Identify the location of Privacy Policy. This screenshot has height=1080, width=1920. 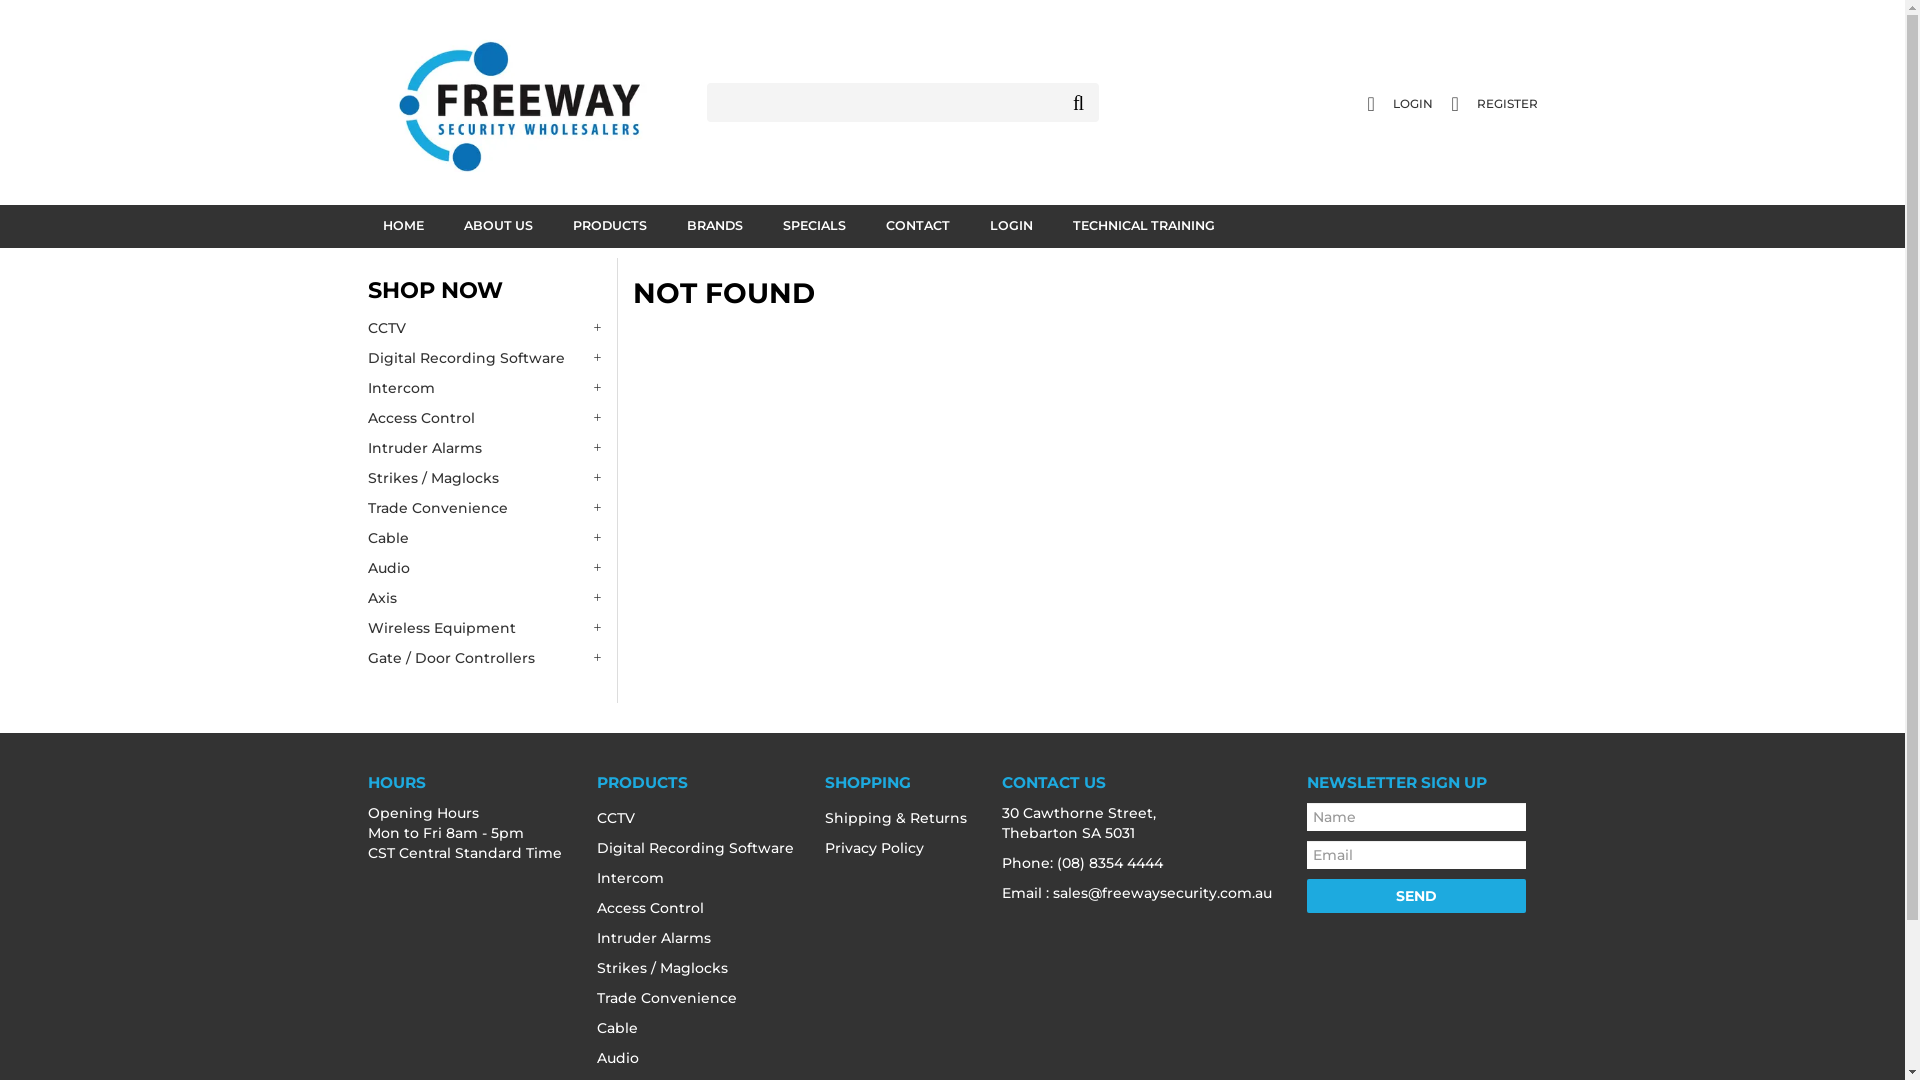
(902, 848).